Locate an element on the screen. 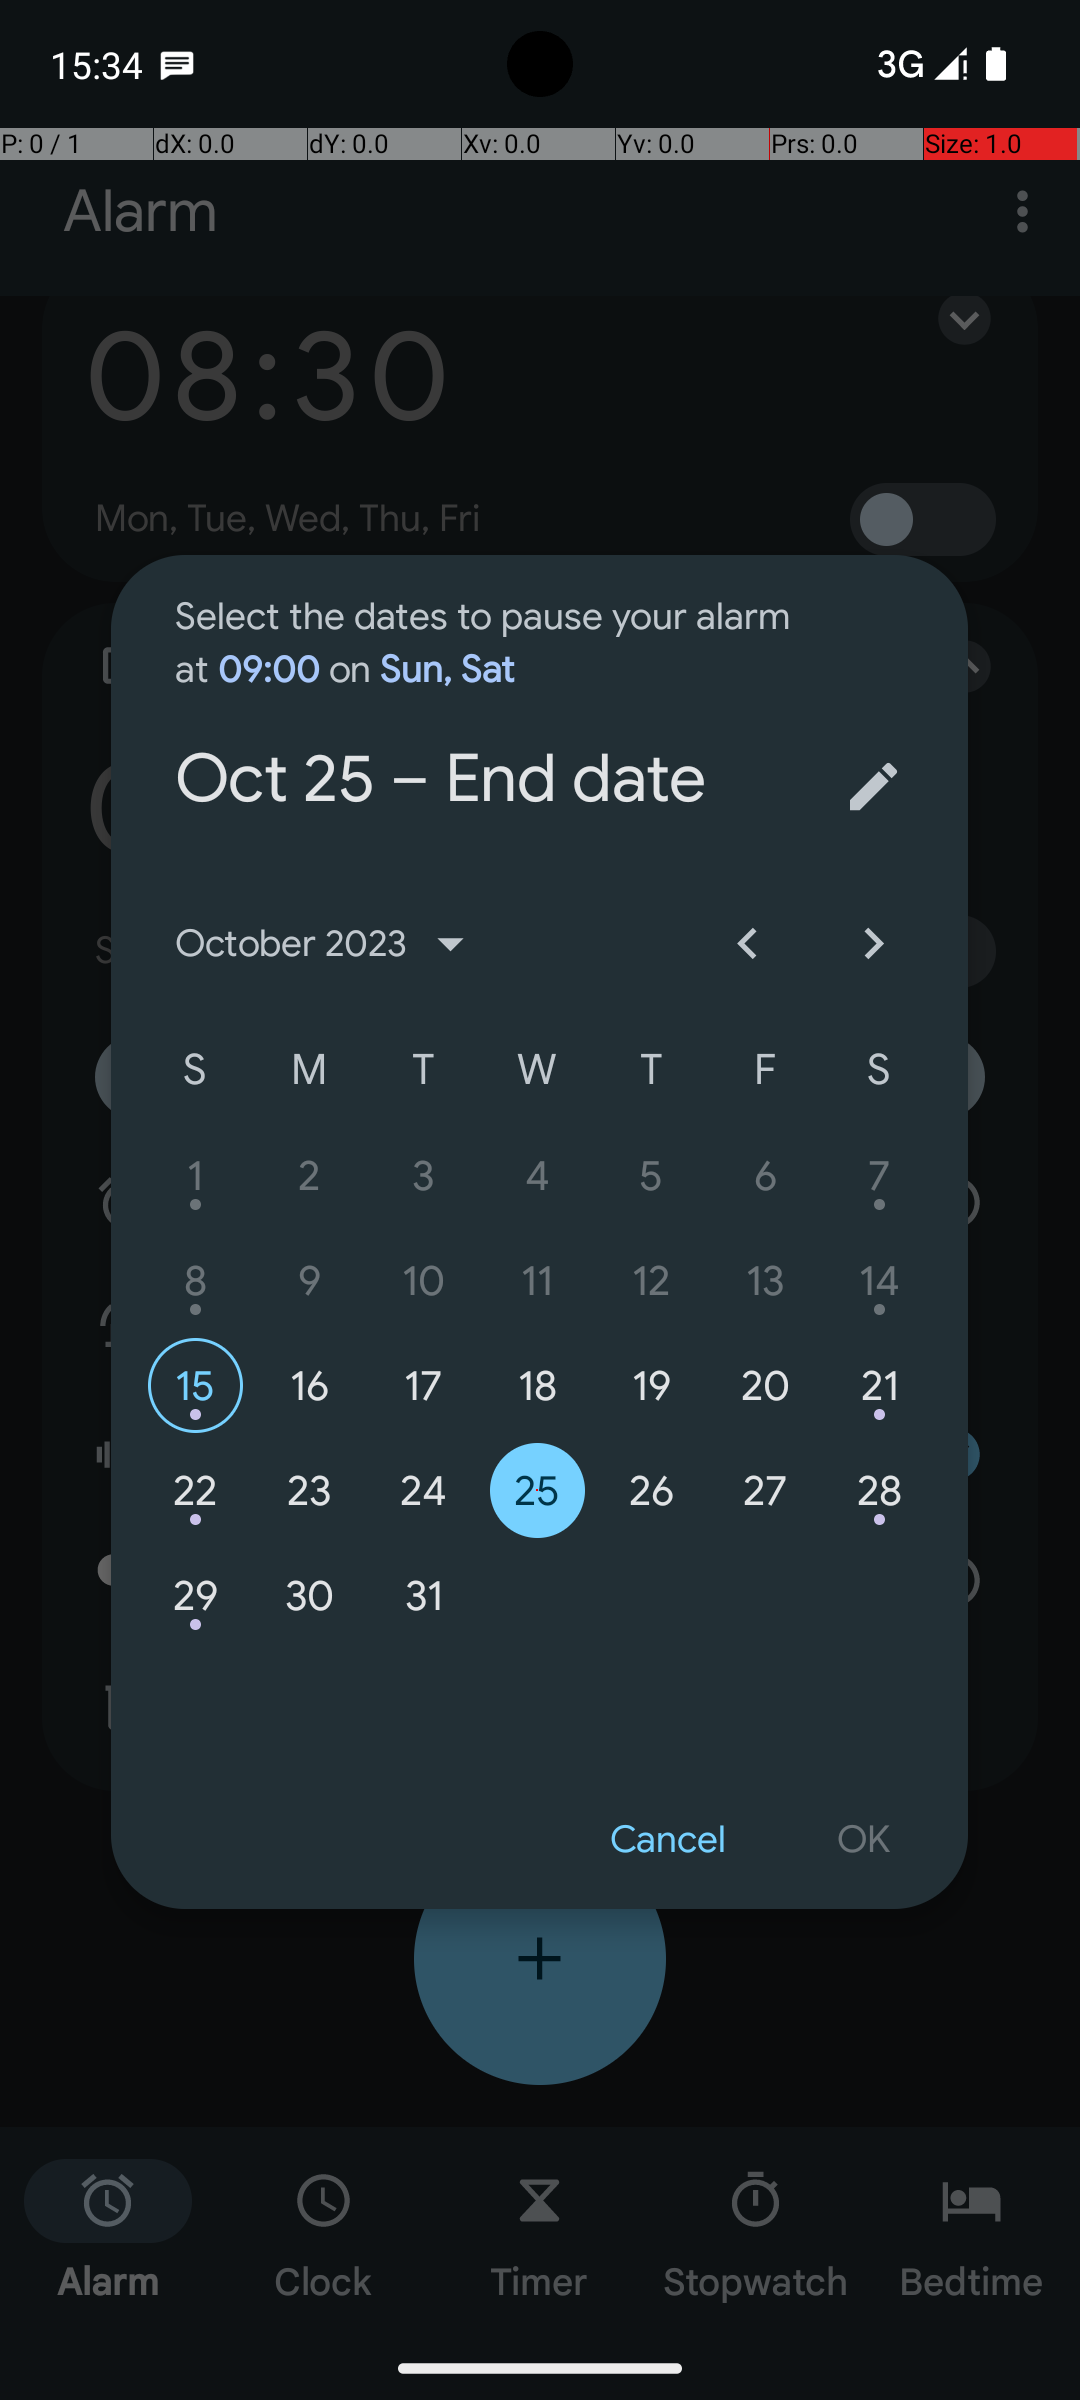 This screenshot has width=1080, height=2400. Oct 25 – End date is located at coordinates (492, 696).